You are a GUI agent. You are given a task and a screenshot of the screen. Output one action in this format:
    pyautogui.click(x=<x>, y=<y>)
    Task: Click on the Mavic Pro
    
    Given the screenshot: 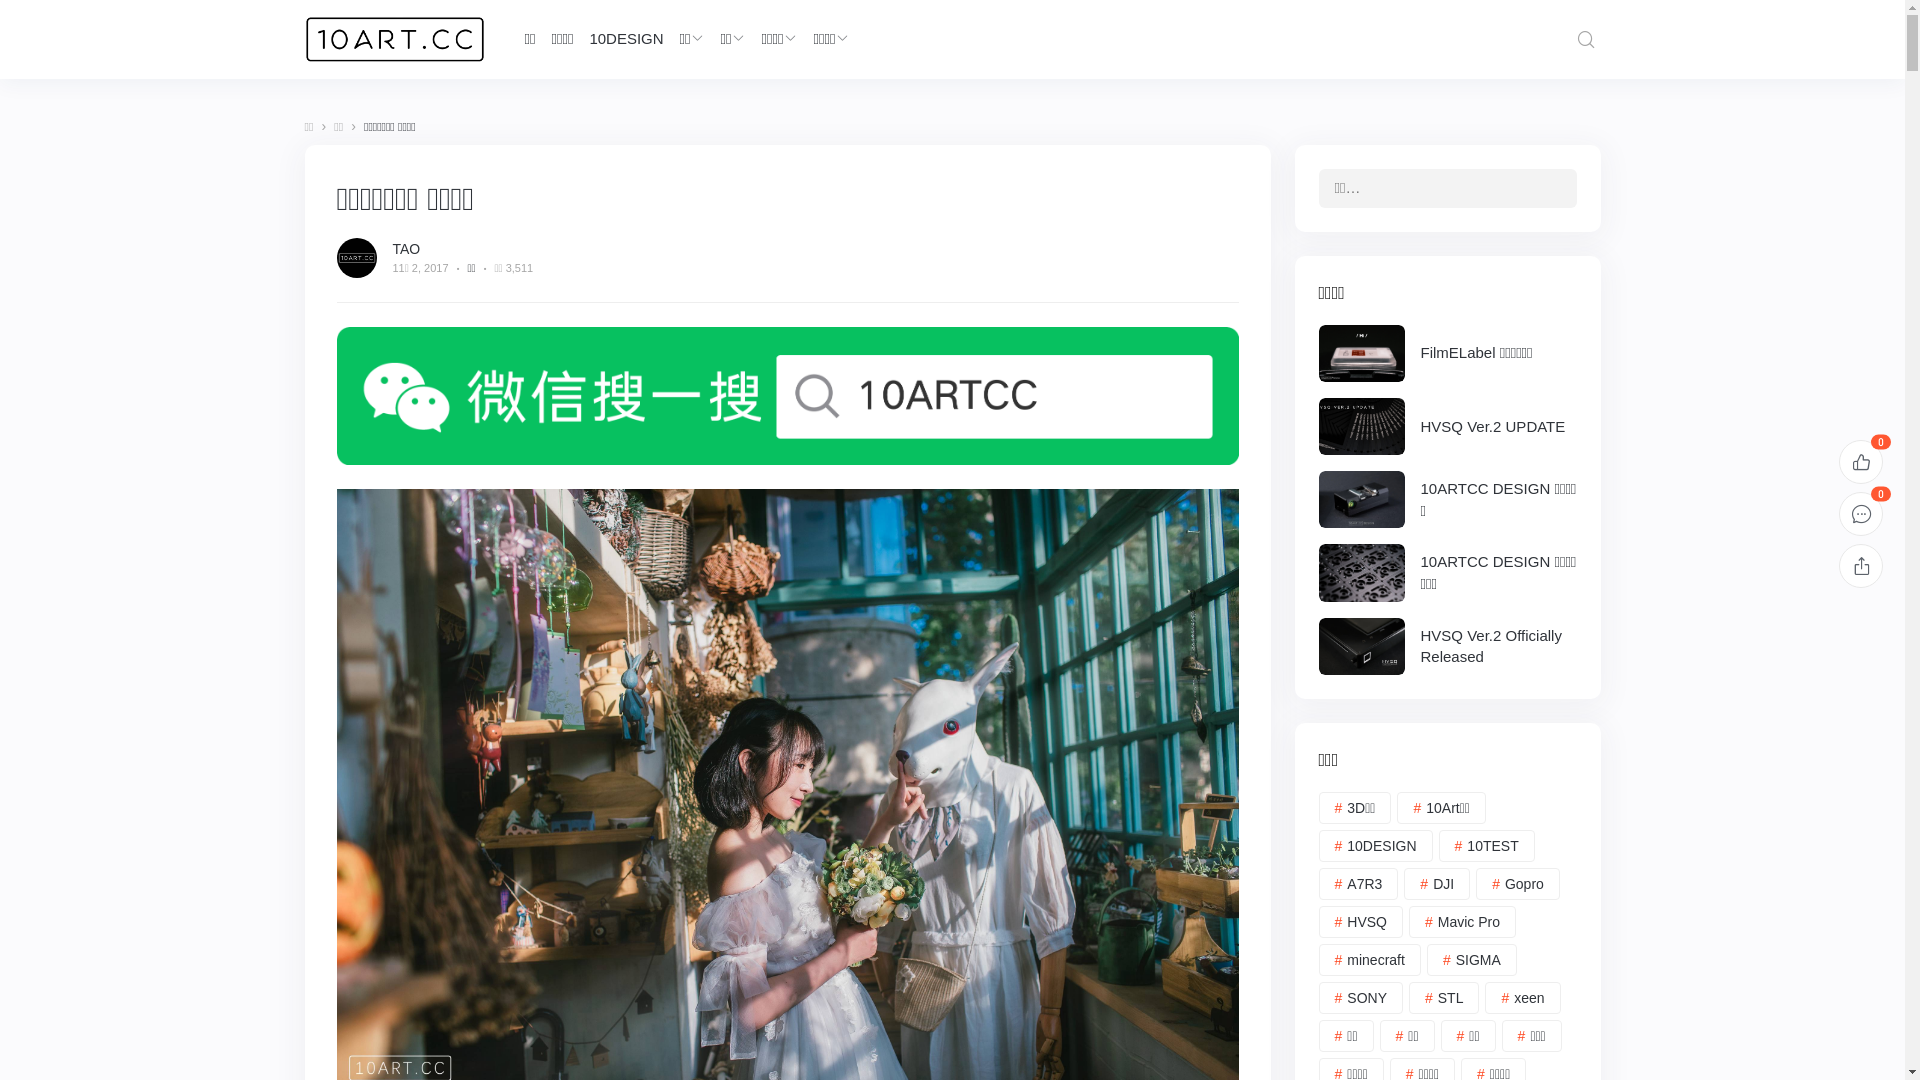 What is the action you would take?
    pyautogui.click(x=1462, y=922)
    